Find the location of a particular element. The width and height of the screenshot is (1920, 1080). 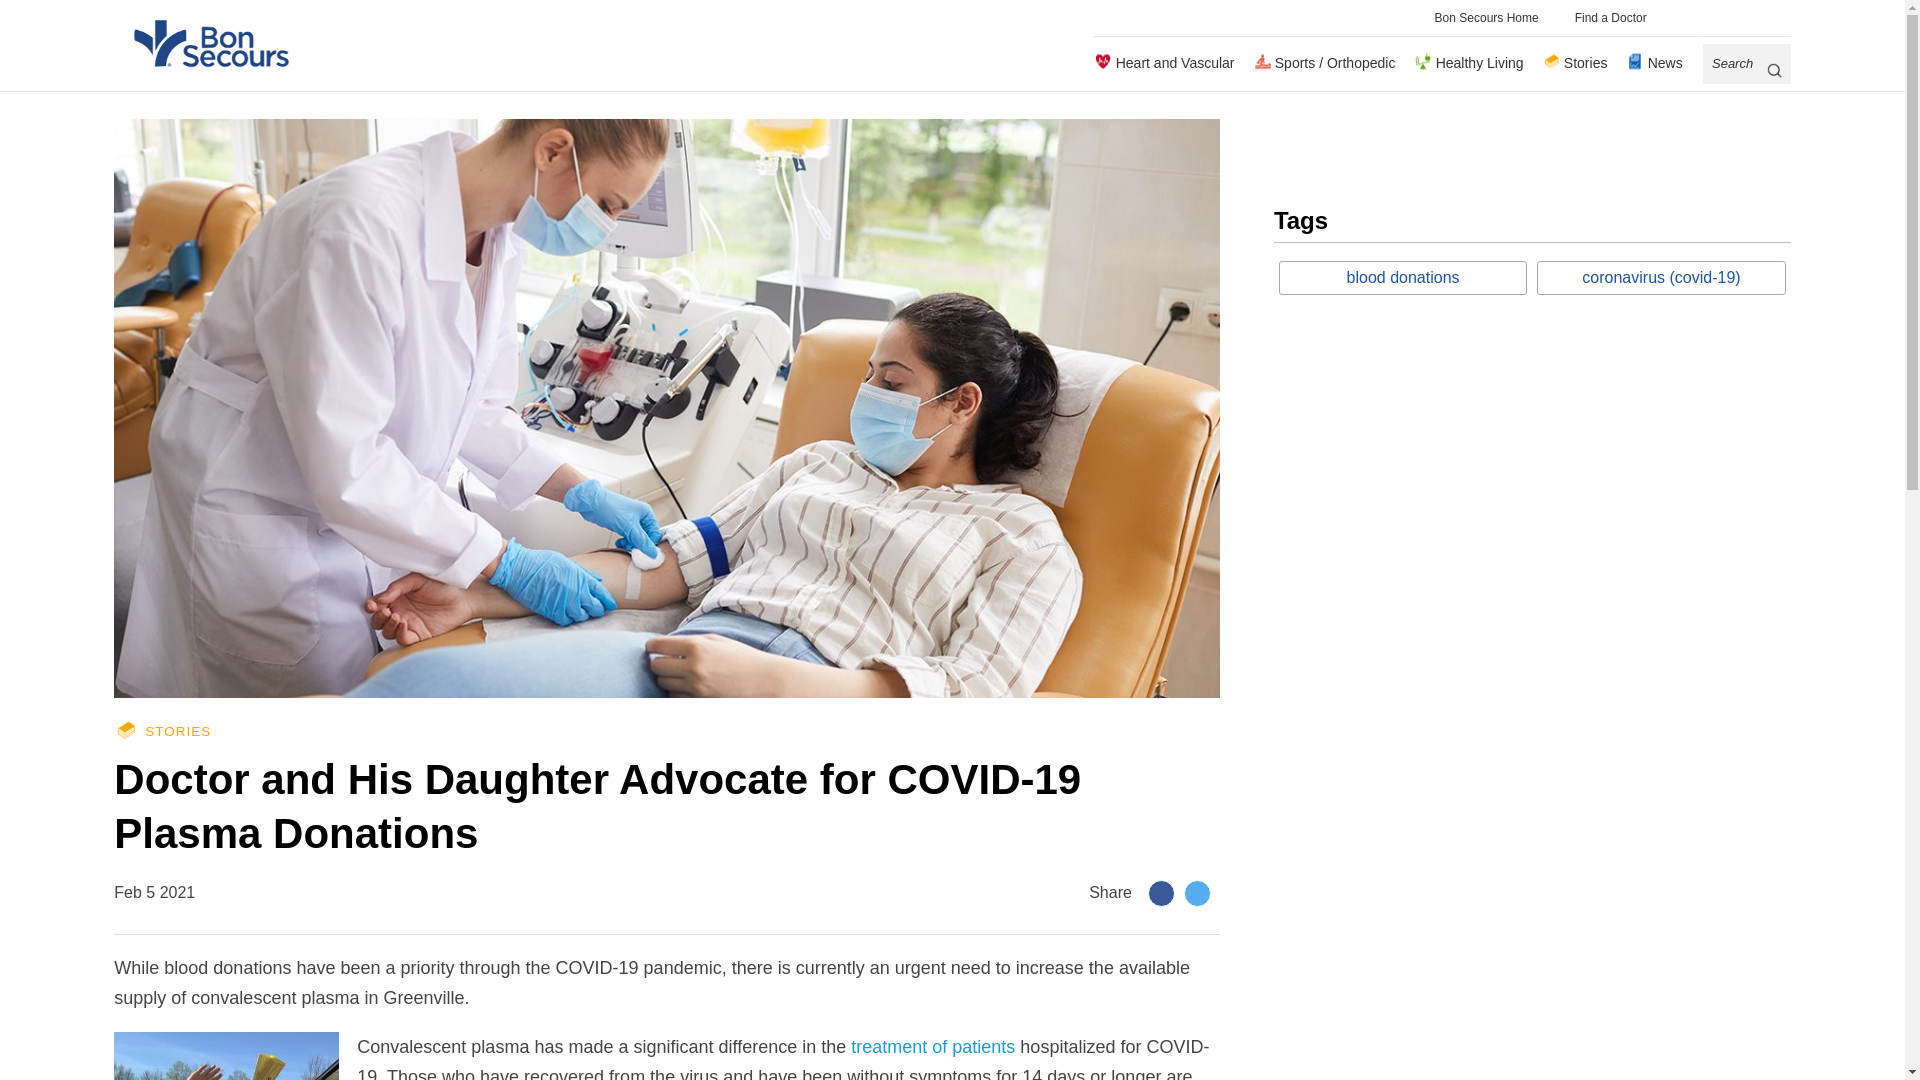

Healthy Living is located at coordinates (1468, 63).